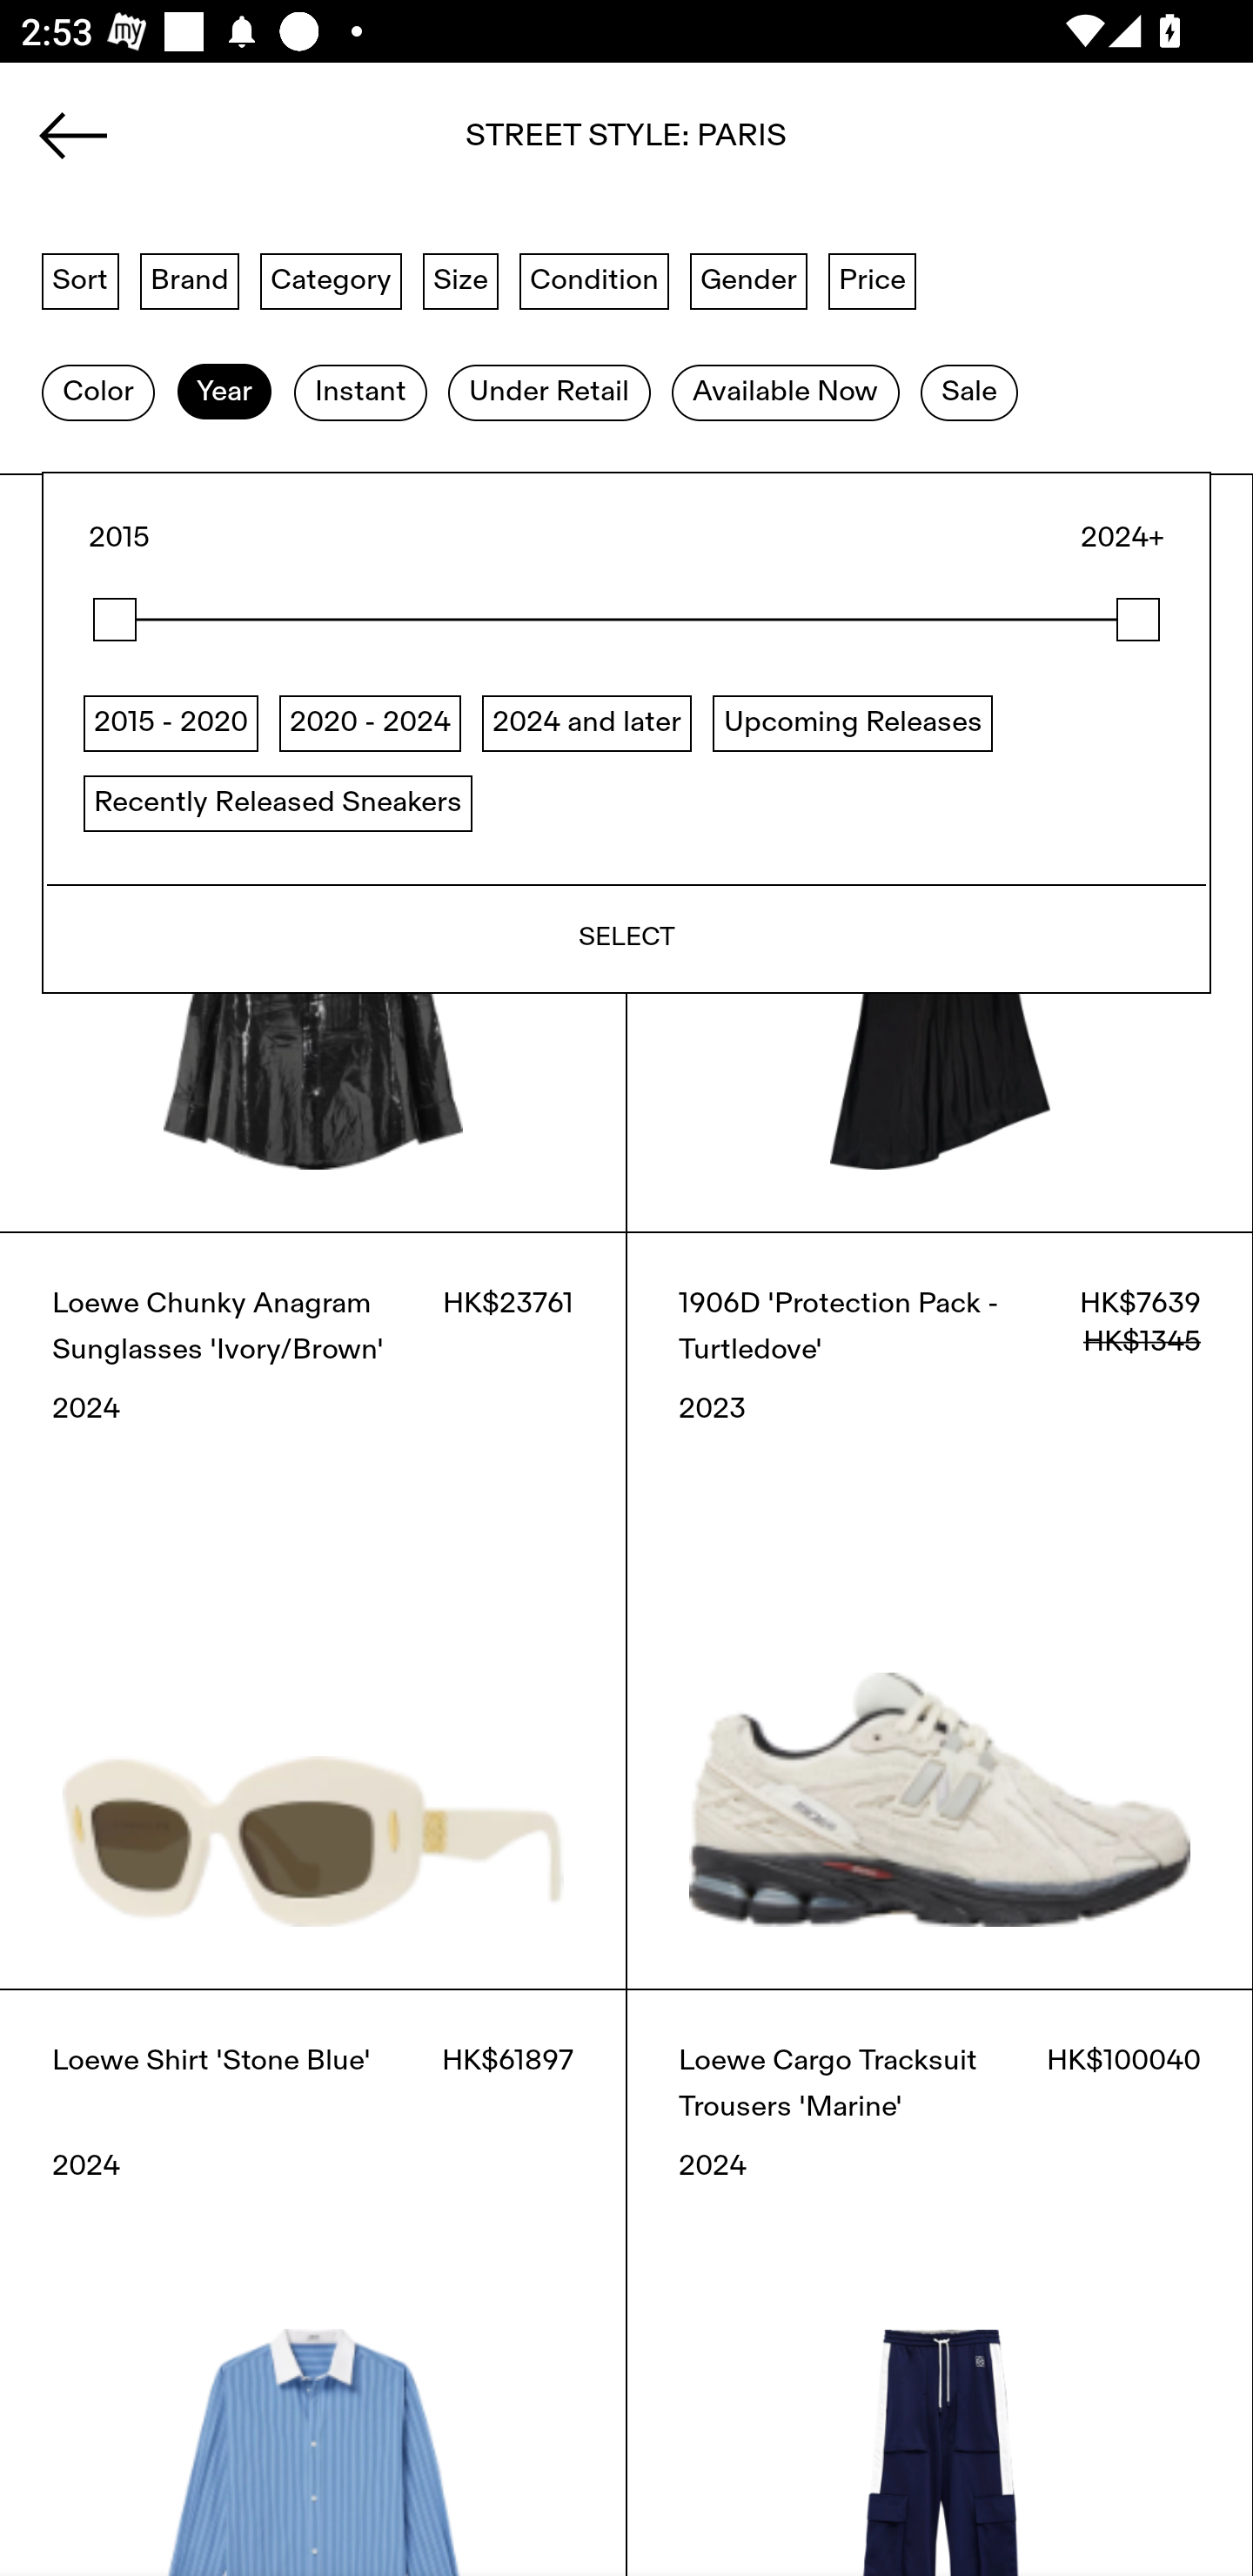 This screenshot has height=2576, width=1253. Describe the element at coordinates (278, 802) in the screenshot. I see `Recently Released Sneakers` at that location.